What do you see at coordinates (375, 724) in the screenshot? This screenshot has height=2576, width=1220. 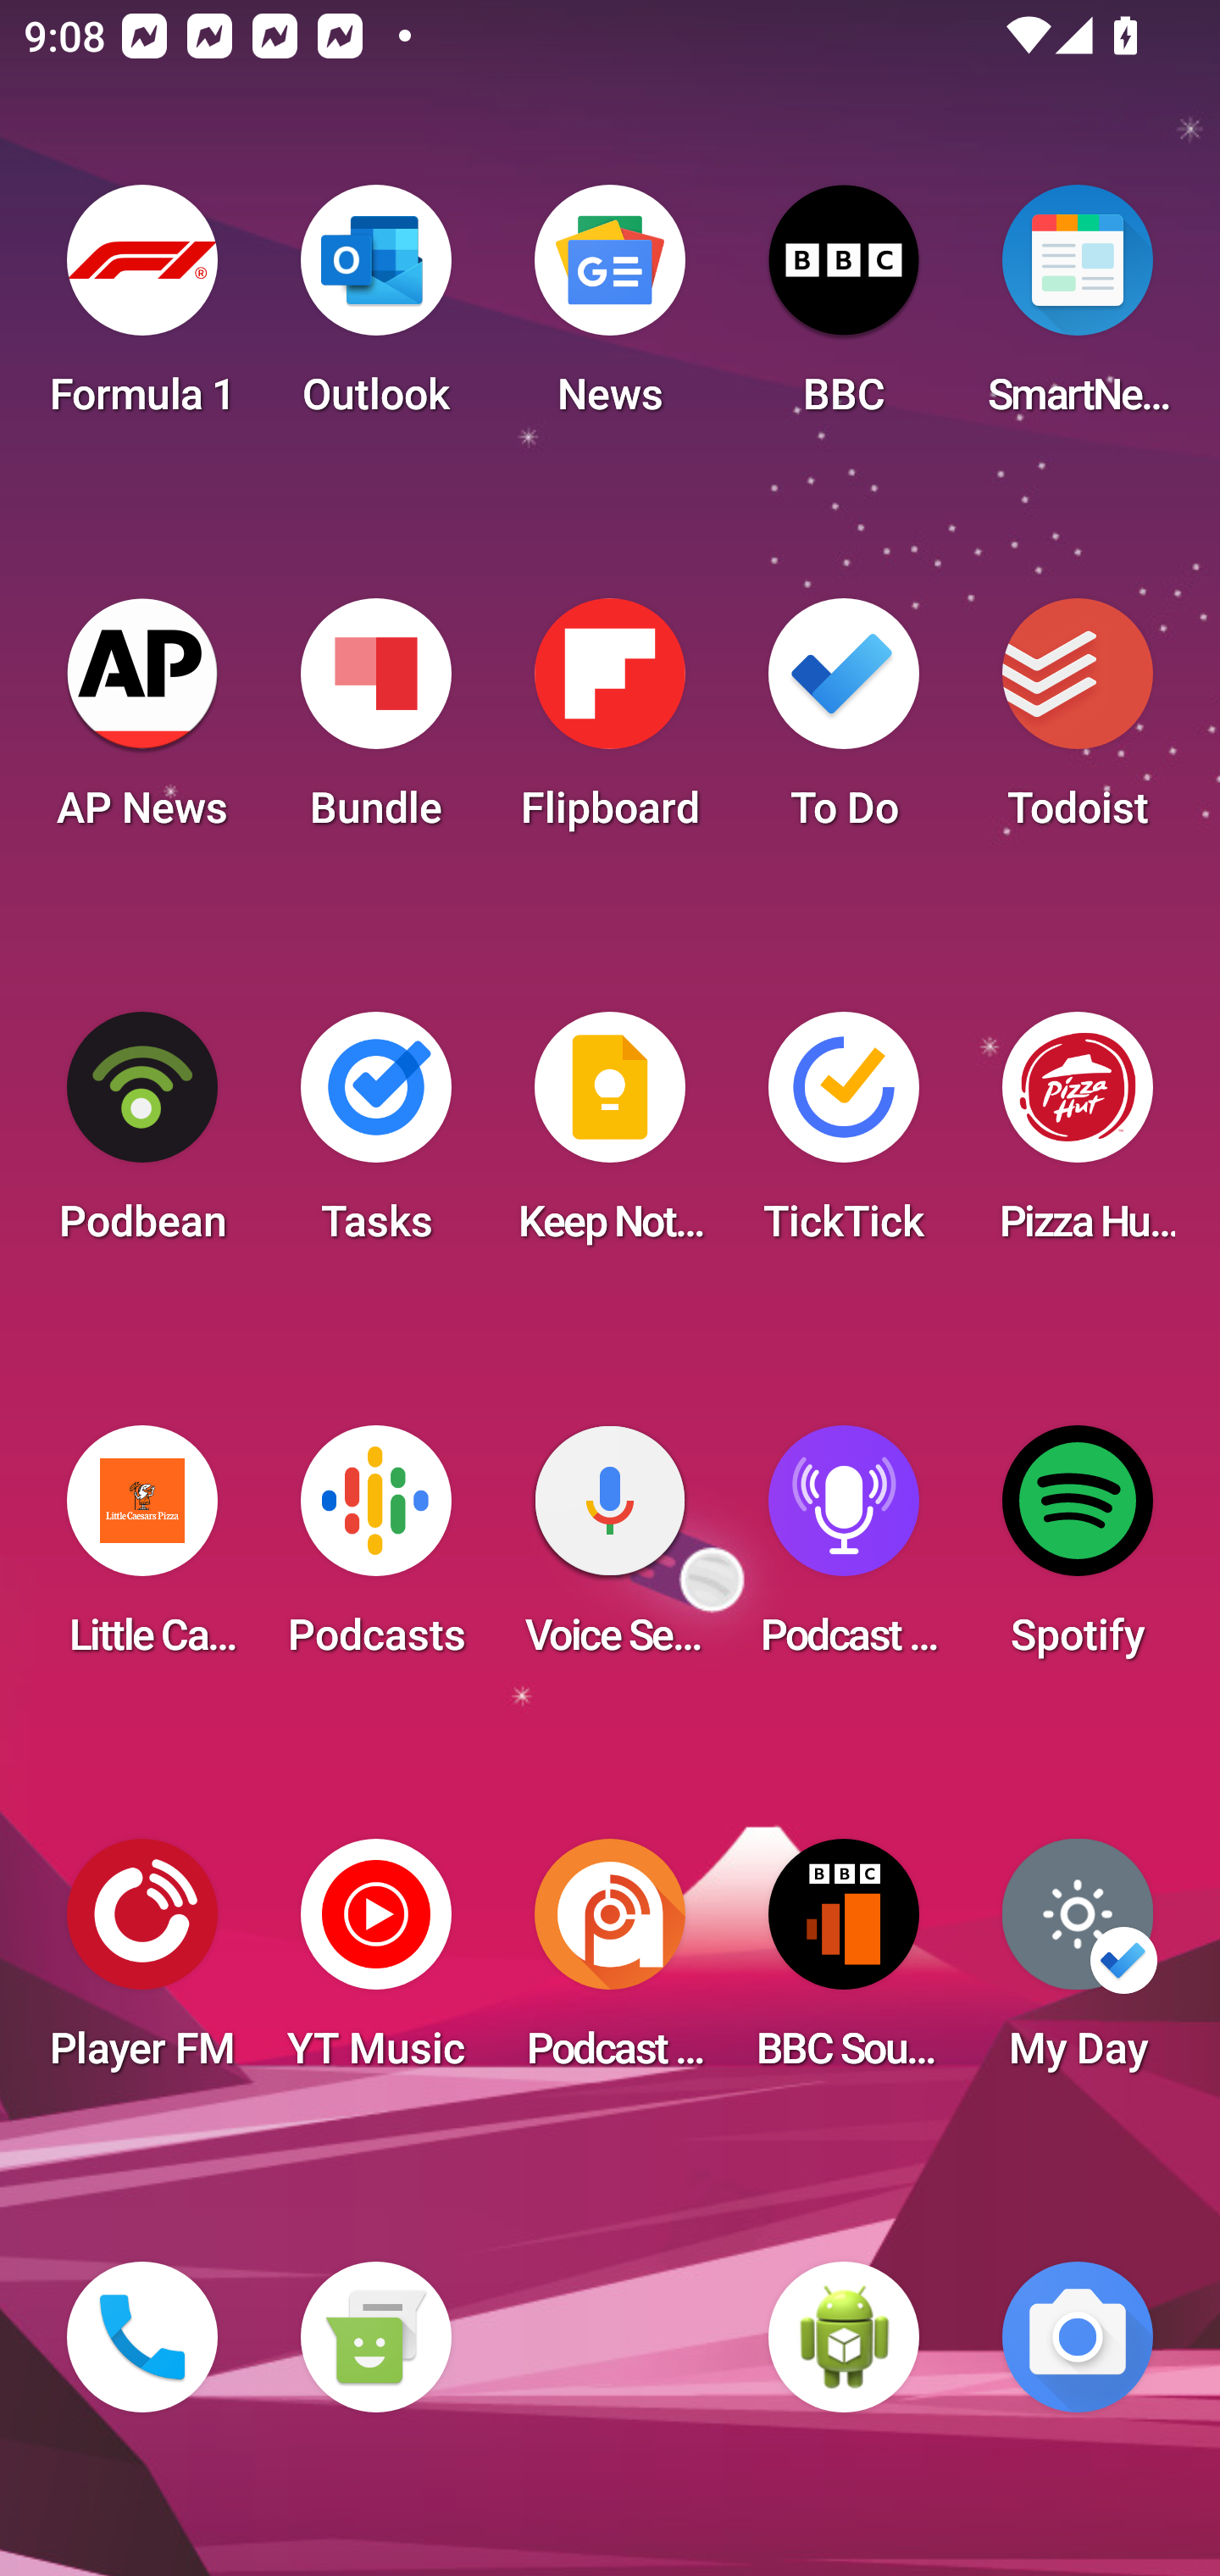 I see `Bundle` at bounding box center [375, 724].